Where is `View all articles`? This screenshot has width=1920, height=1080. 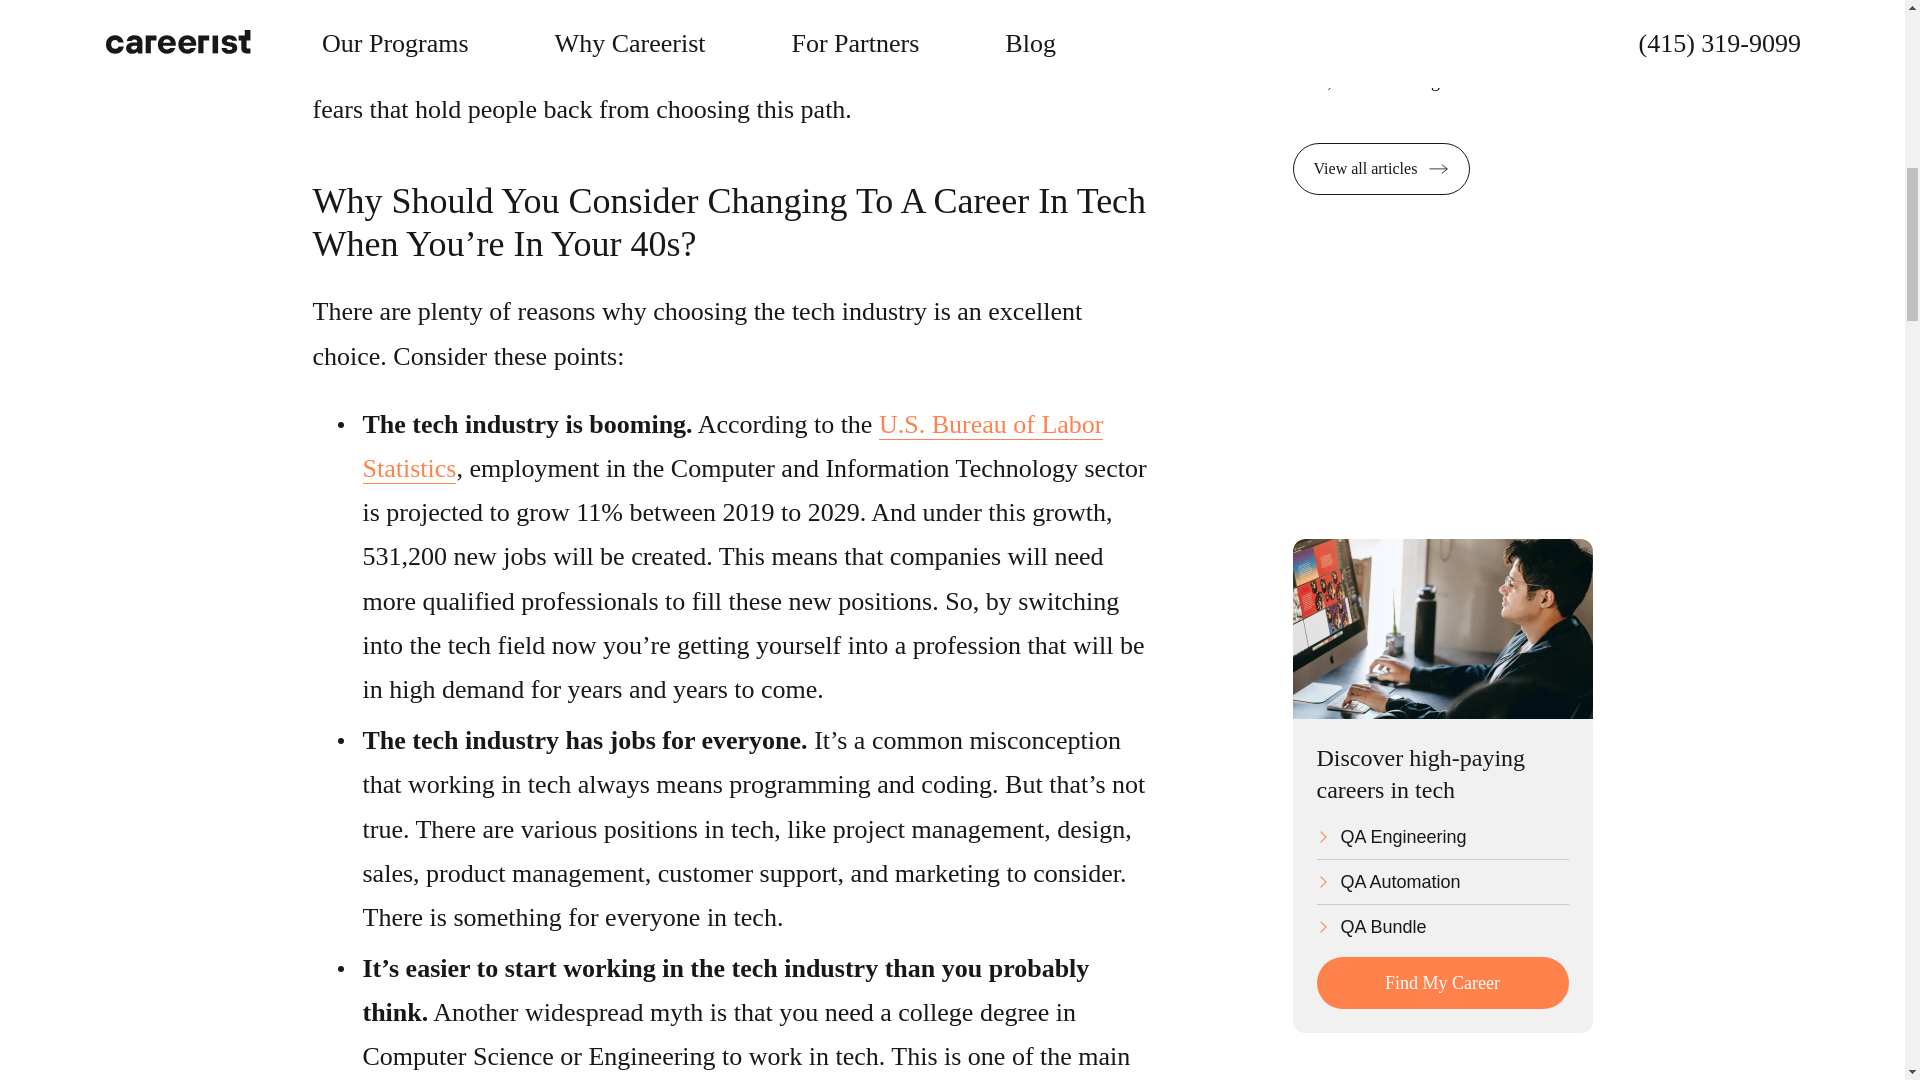
View all articles is located at coordinates (1381, 168).